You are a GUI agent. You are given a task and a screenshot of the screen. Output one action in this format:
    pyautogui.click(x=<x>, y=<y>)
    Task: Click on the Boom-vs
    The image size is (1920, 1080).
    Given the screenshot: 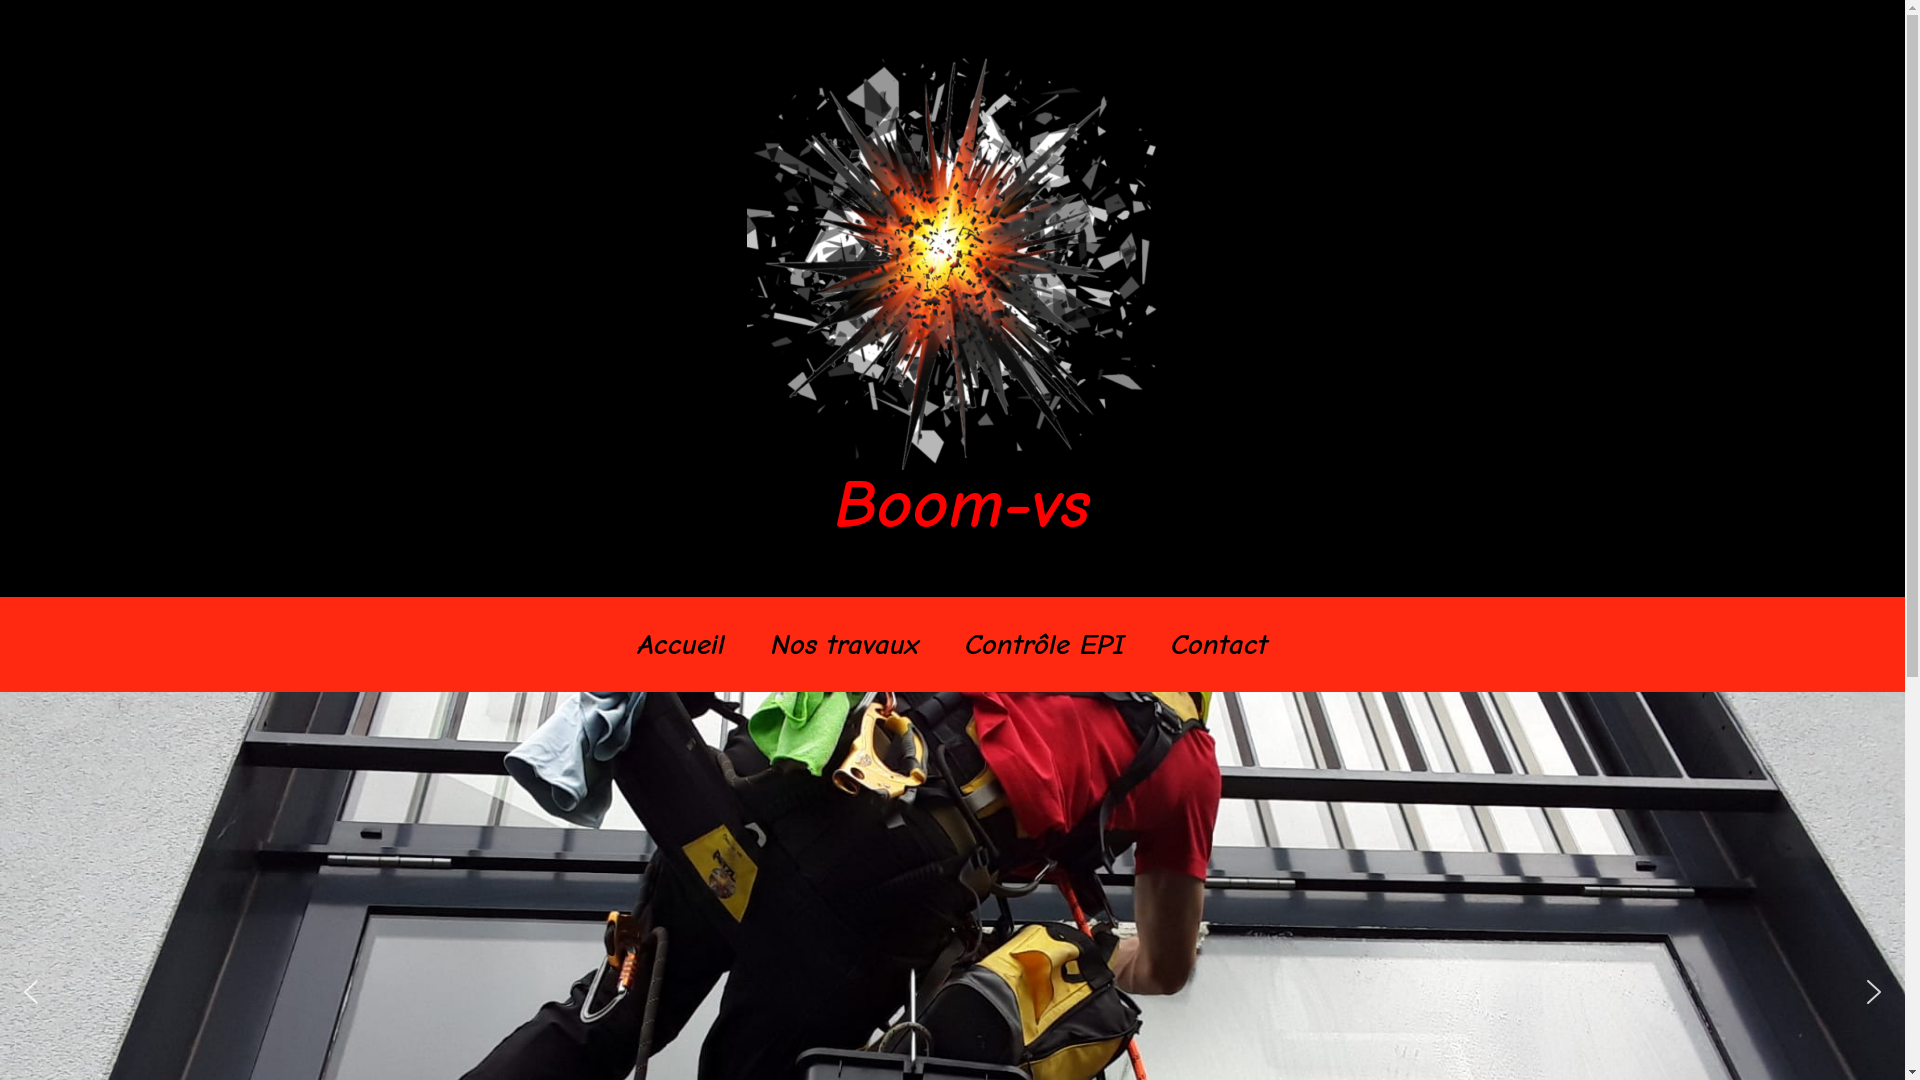 What is the action you would take?
    pyautogui.click(x=952, y=298)
    